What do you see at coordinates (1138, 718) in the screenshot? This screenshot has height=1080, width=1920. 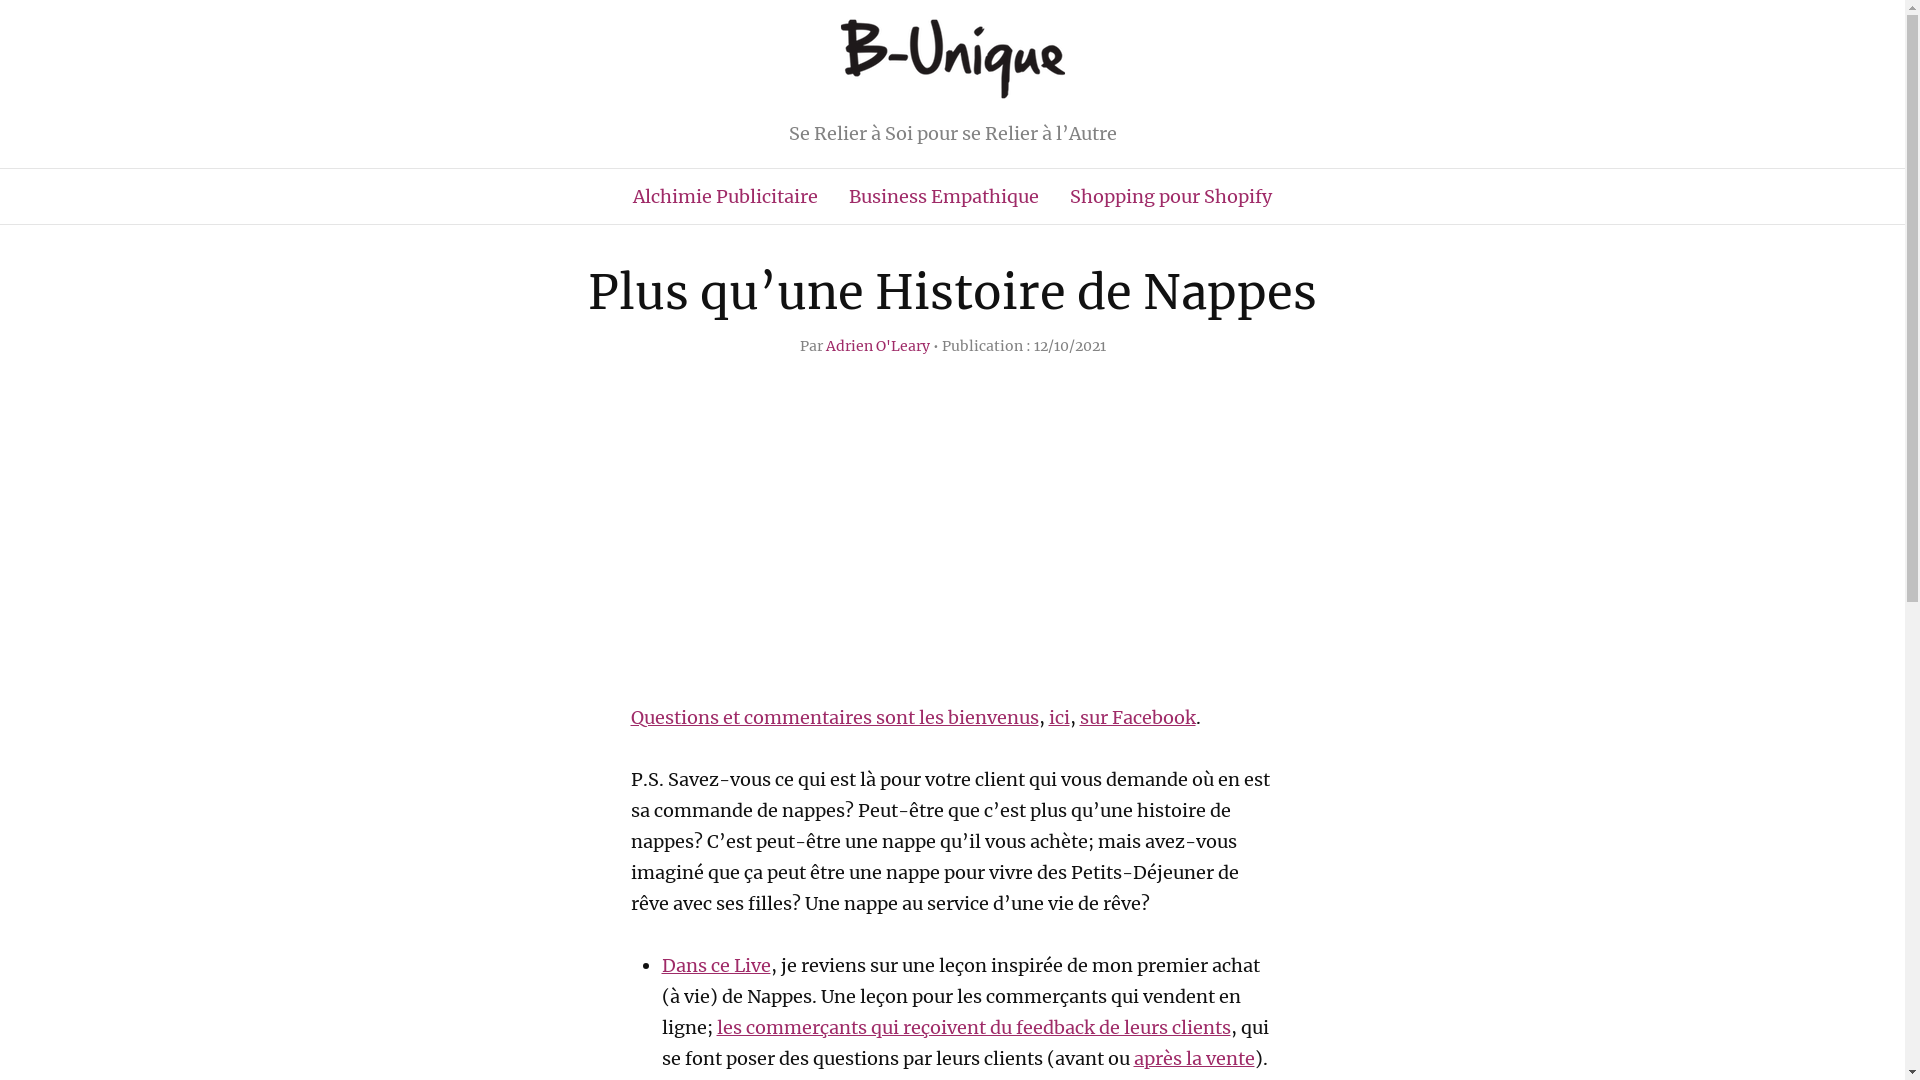 I see `sur Facebook` at bounding box center [1138, 718].